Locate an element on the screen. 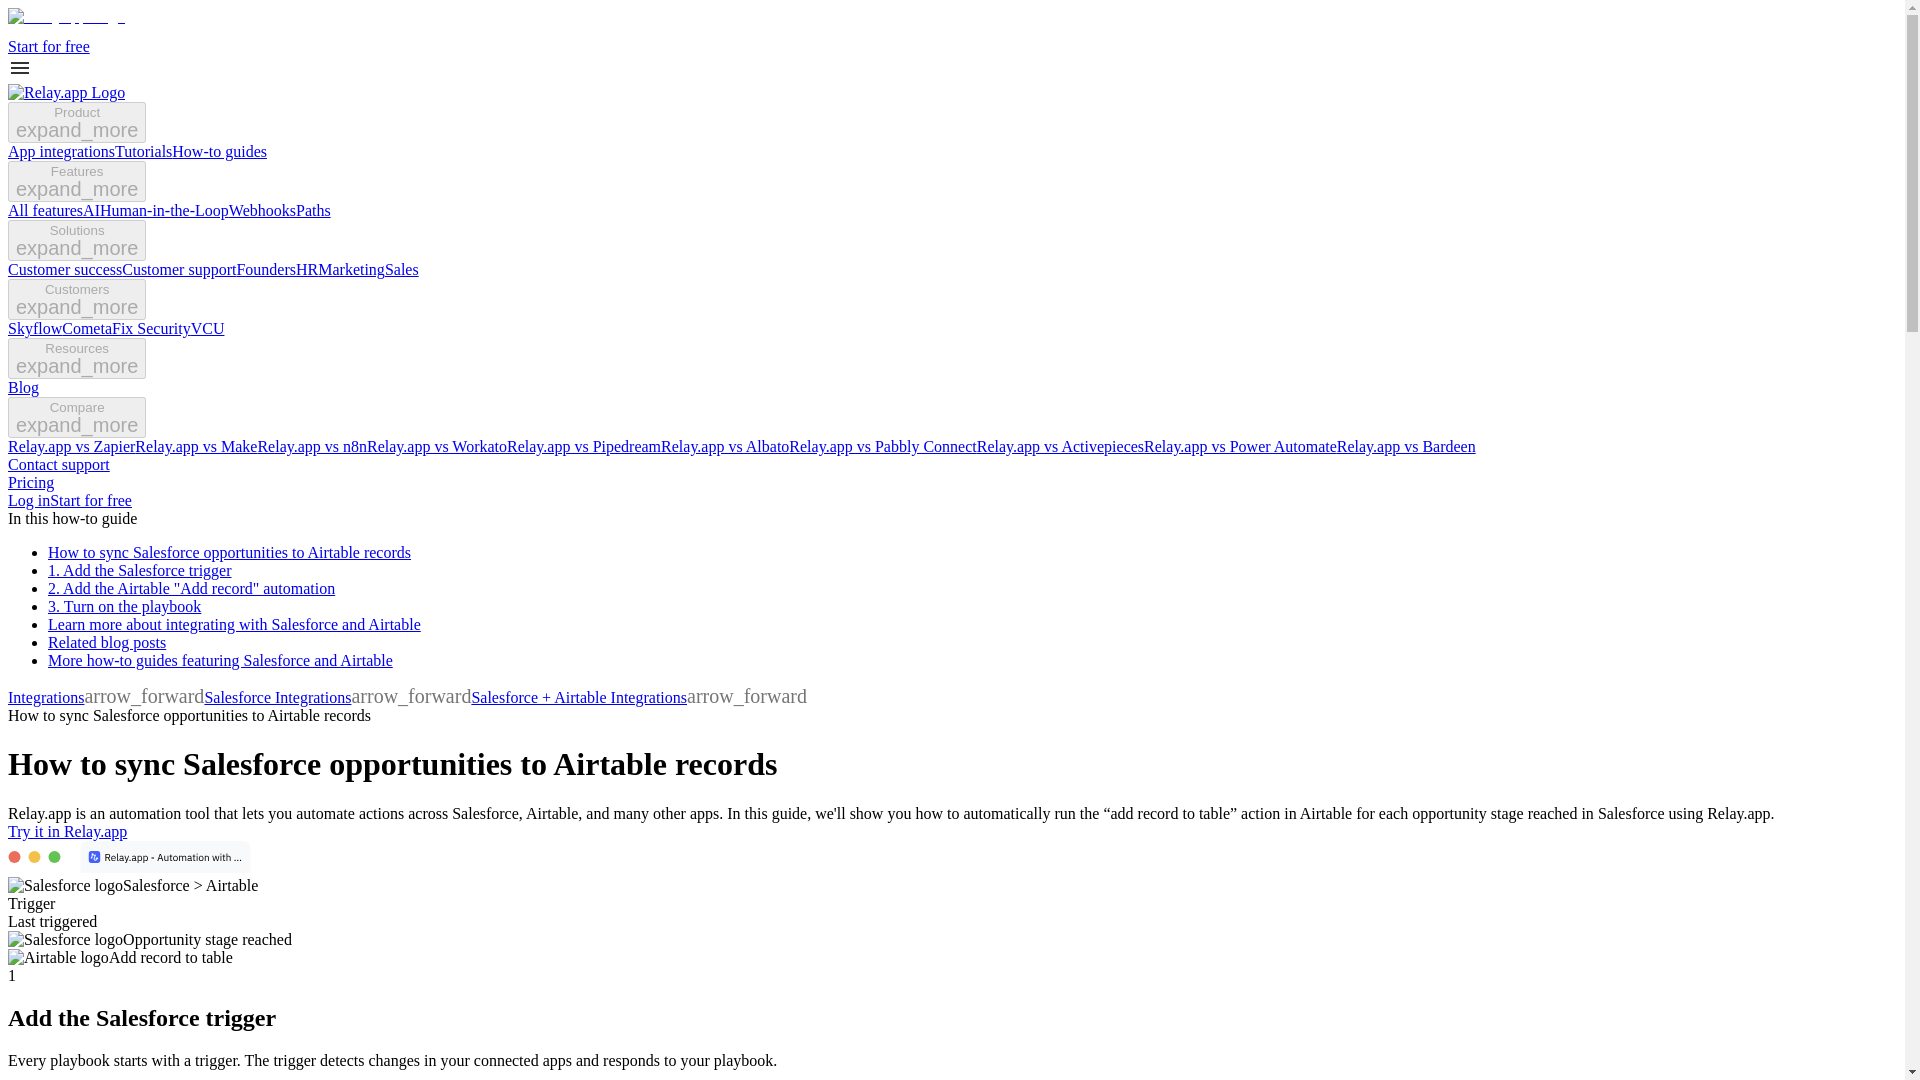 This screenshot has height=1080, width=1920. How-to guides is located at coordinates (219, 150).